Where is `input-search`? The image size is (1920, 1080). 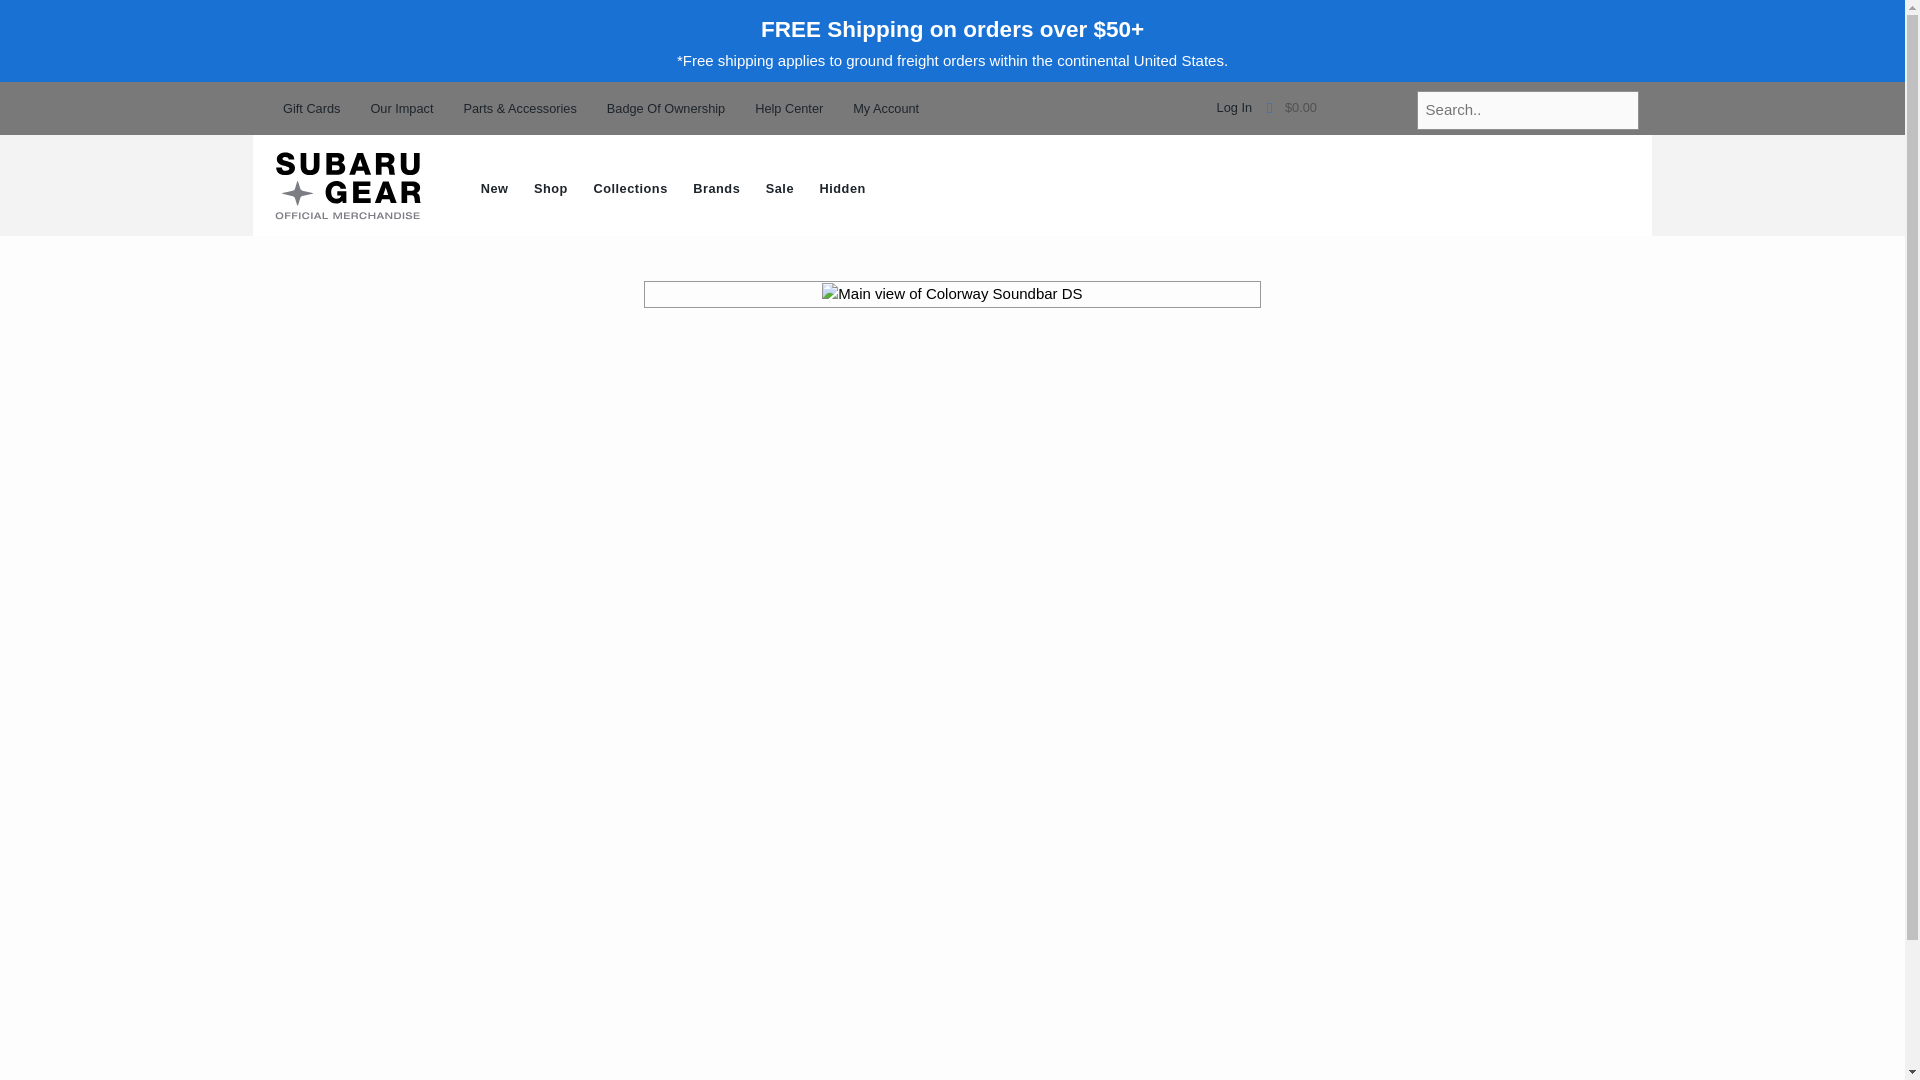 input-search is located at coordinates (1528, 110).